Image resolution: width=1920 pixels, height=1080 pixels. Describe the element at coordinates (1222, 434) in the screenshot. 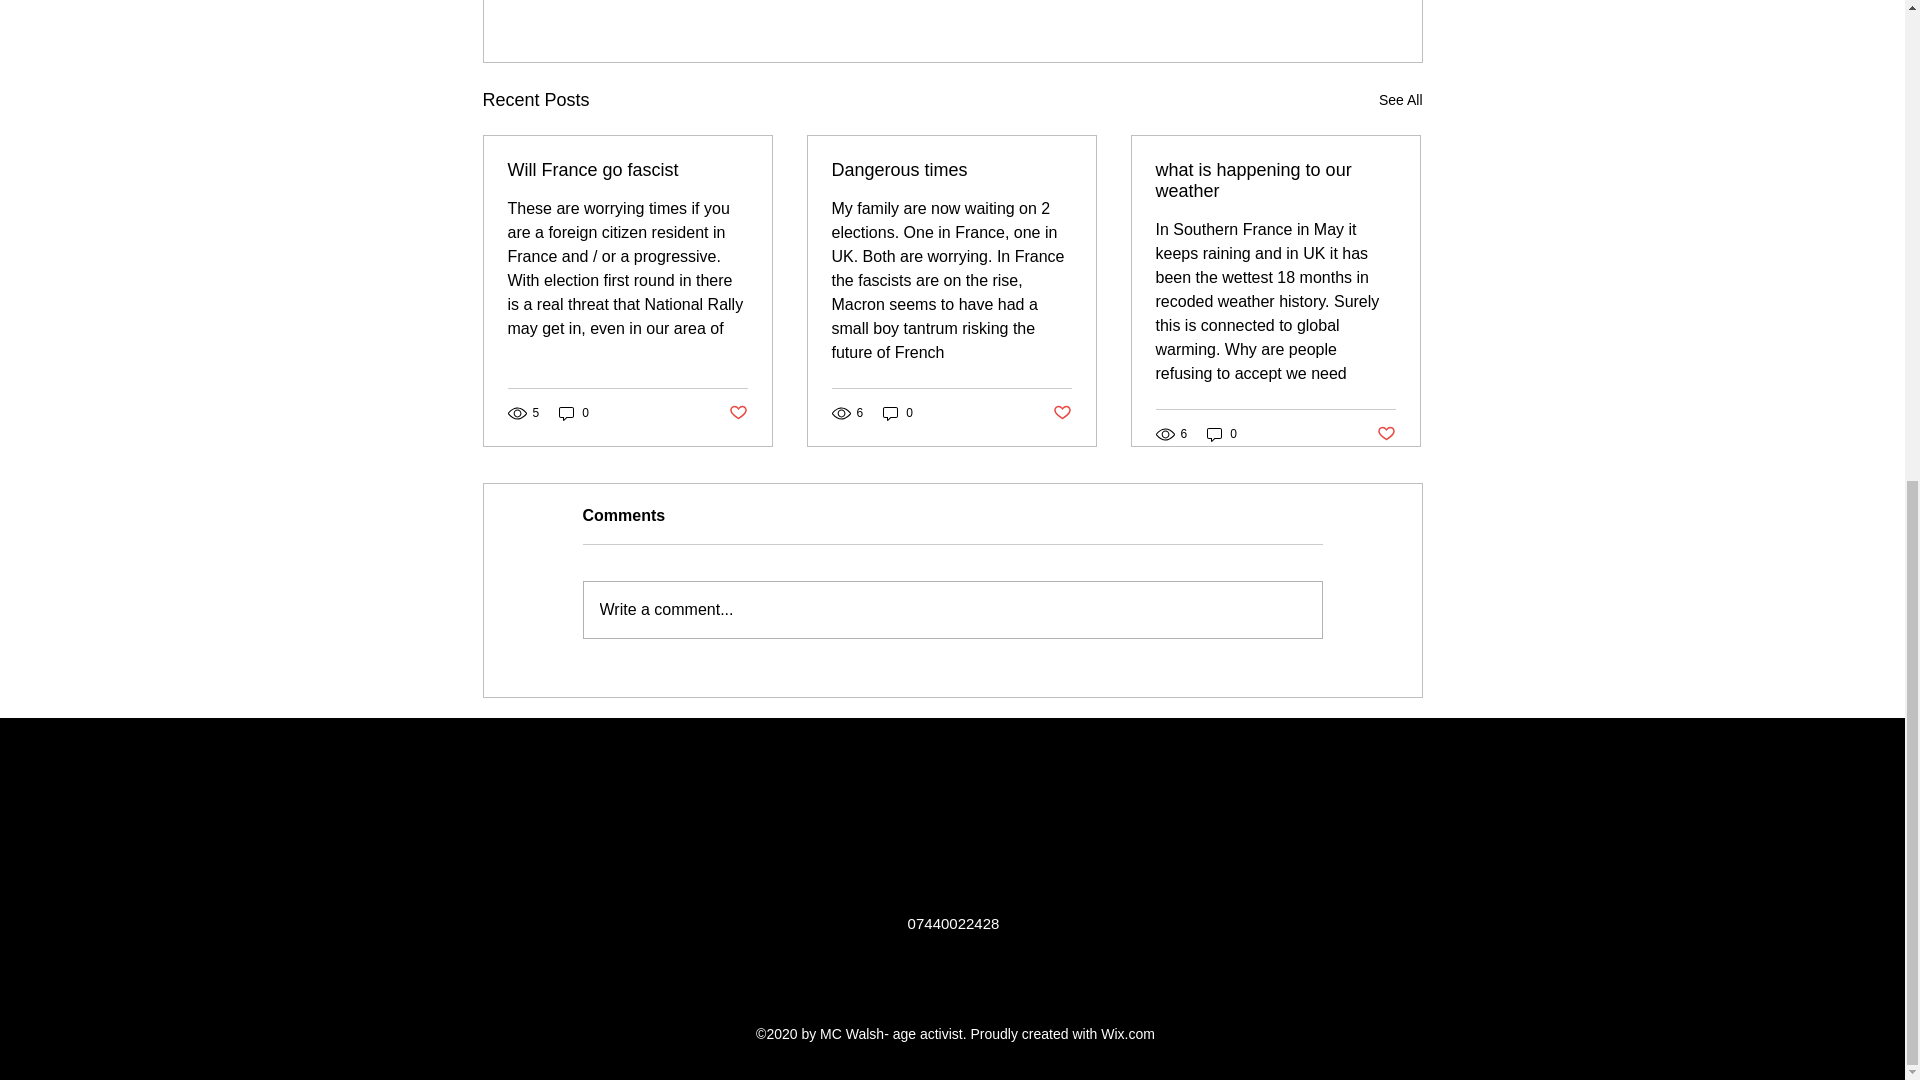

I see `0` at that location.